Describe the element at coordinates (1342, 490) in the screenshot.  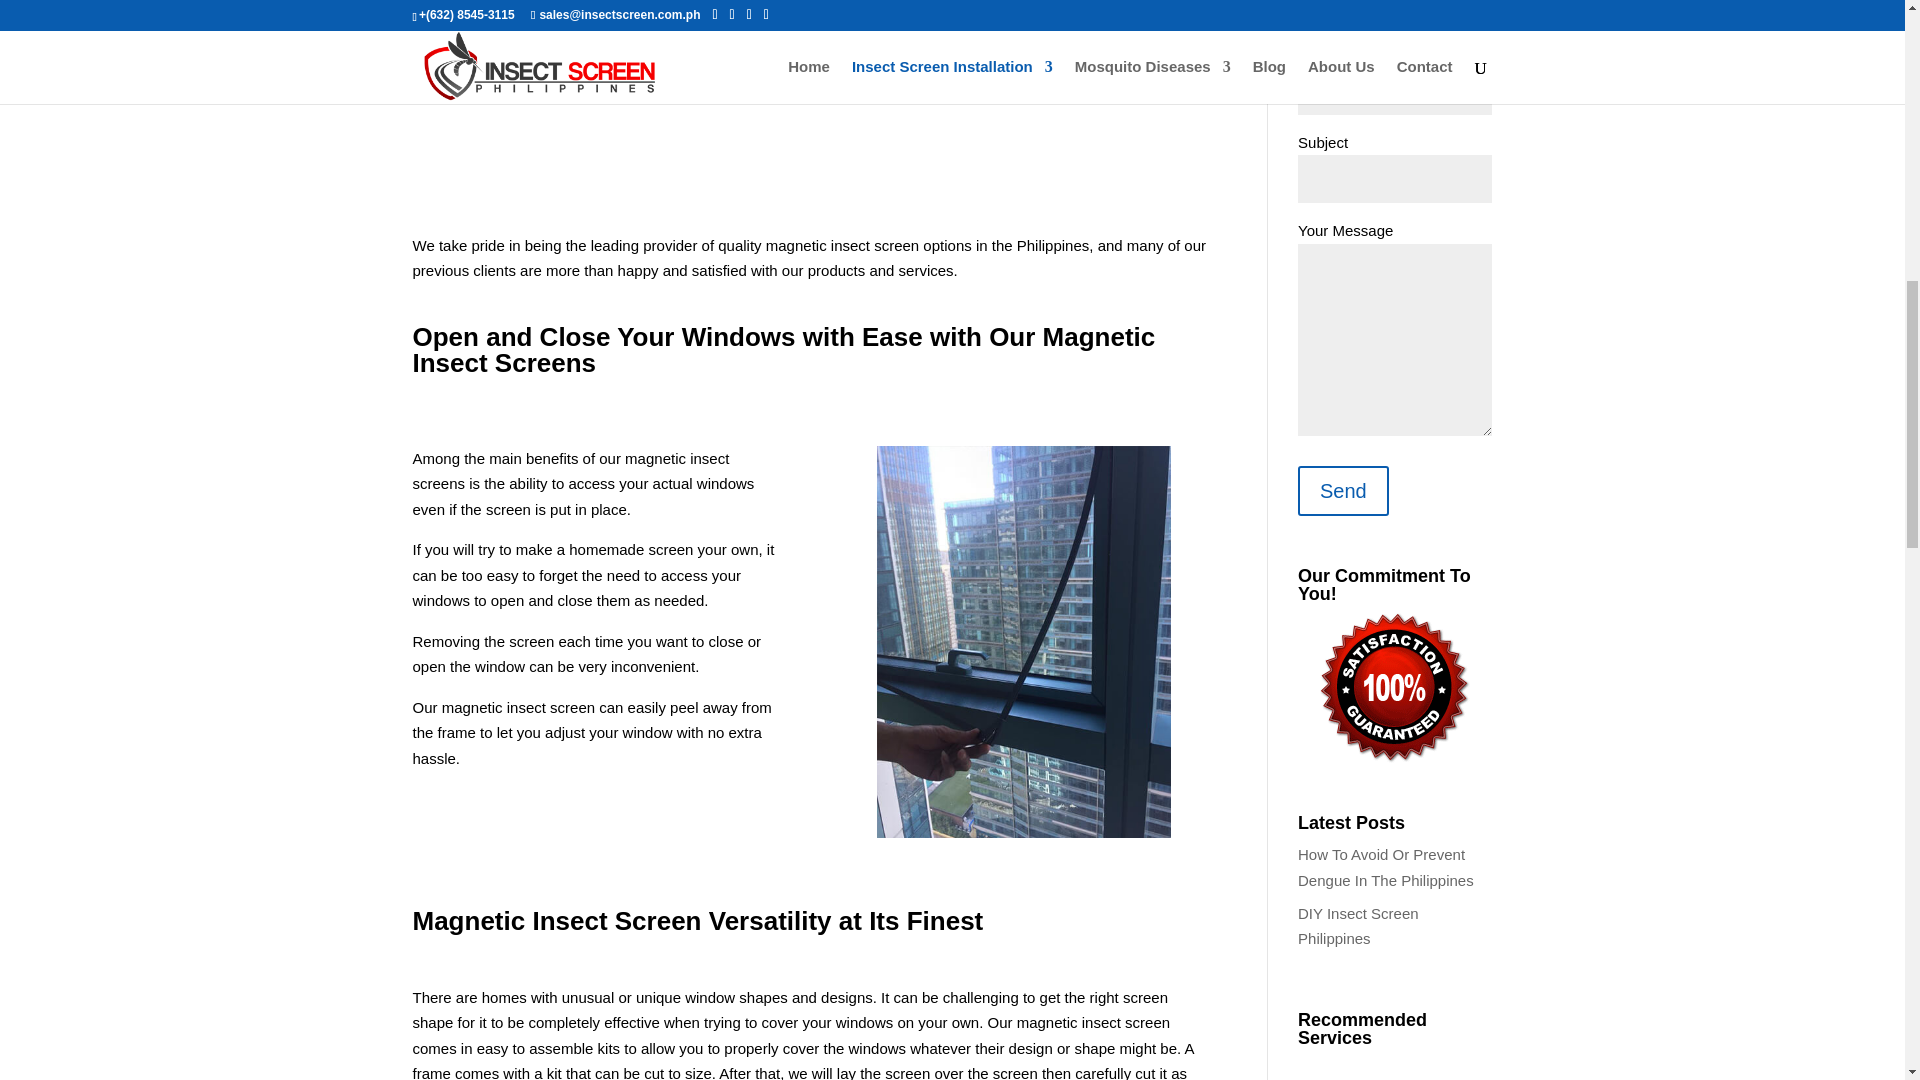
I see `Send` at that location.